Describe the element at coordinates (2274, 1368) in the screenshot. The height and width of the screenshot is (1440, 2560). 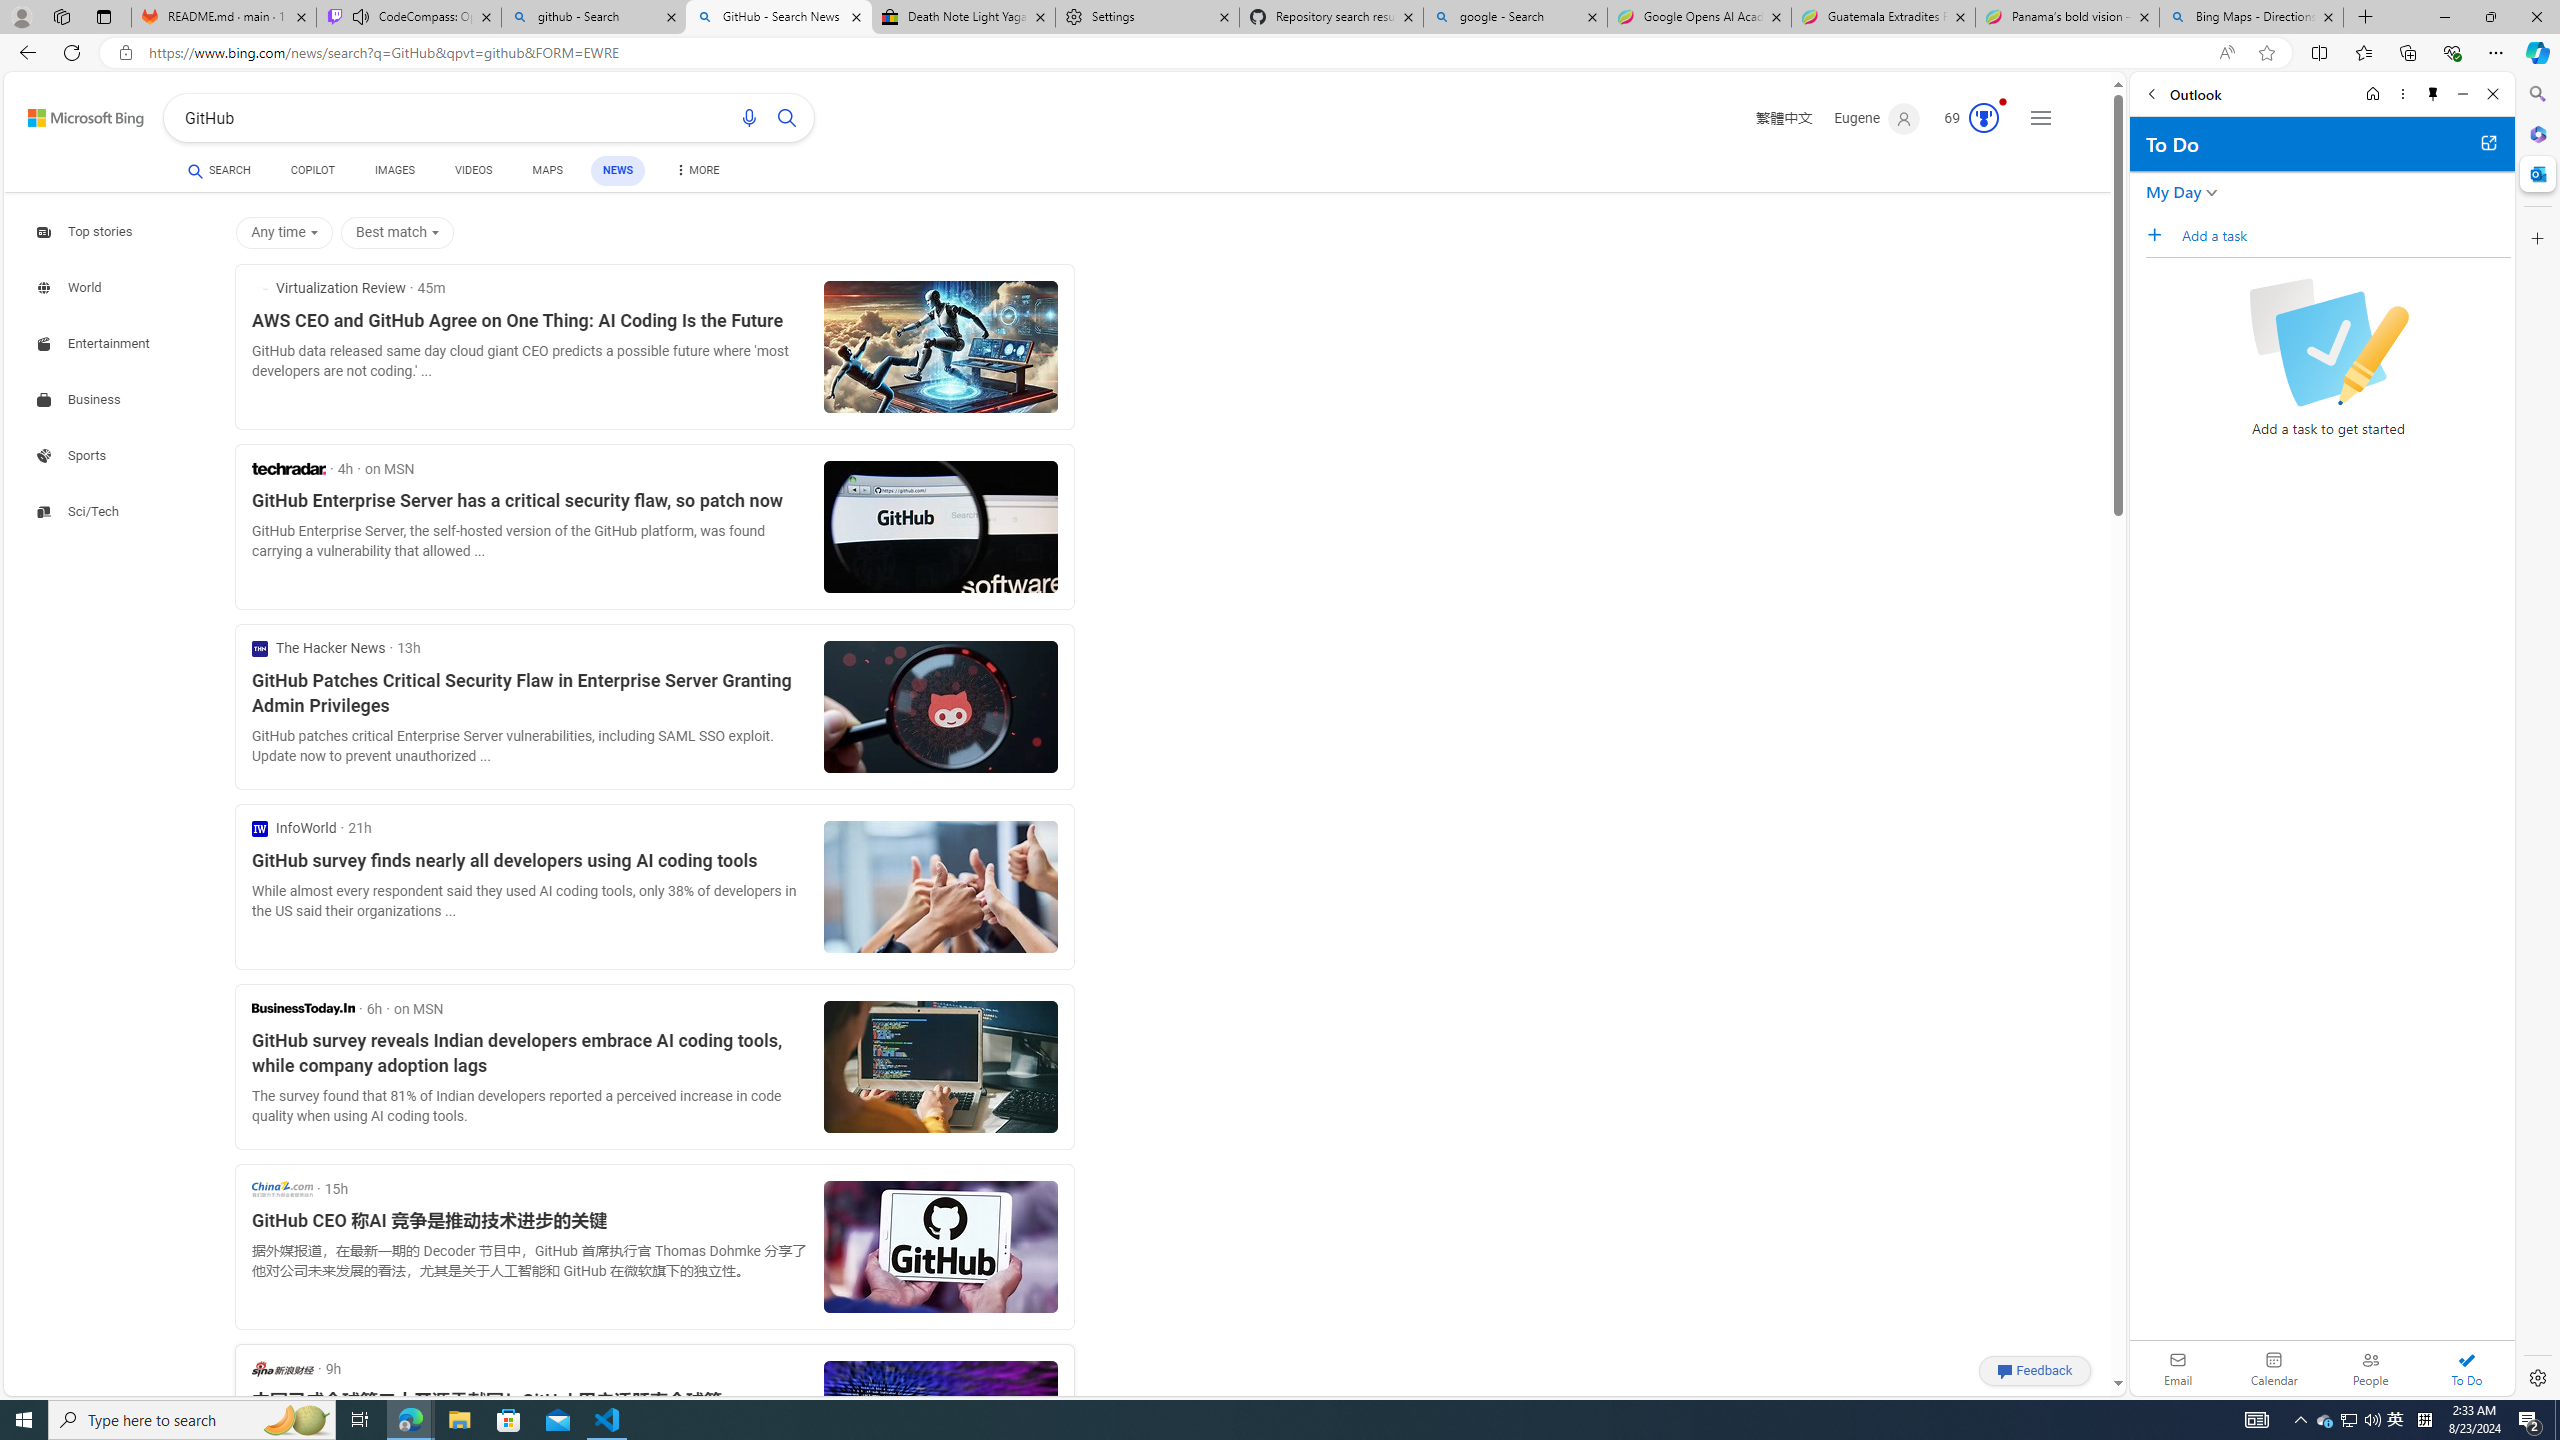
I see `Calendar. Date today is 22` at that location.